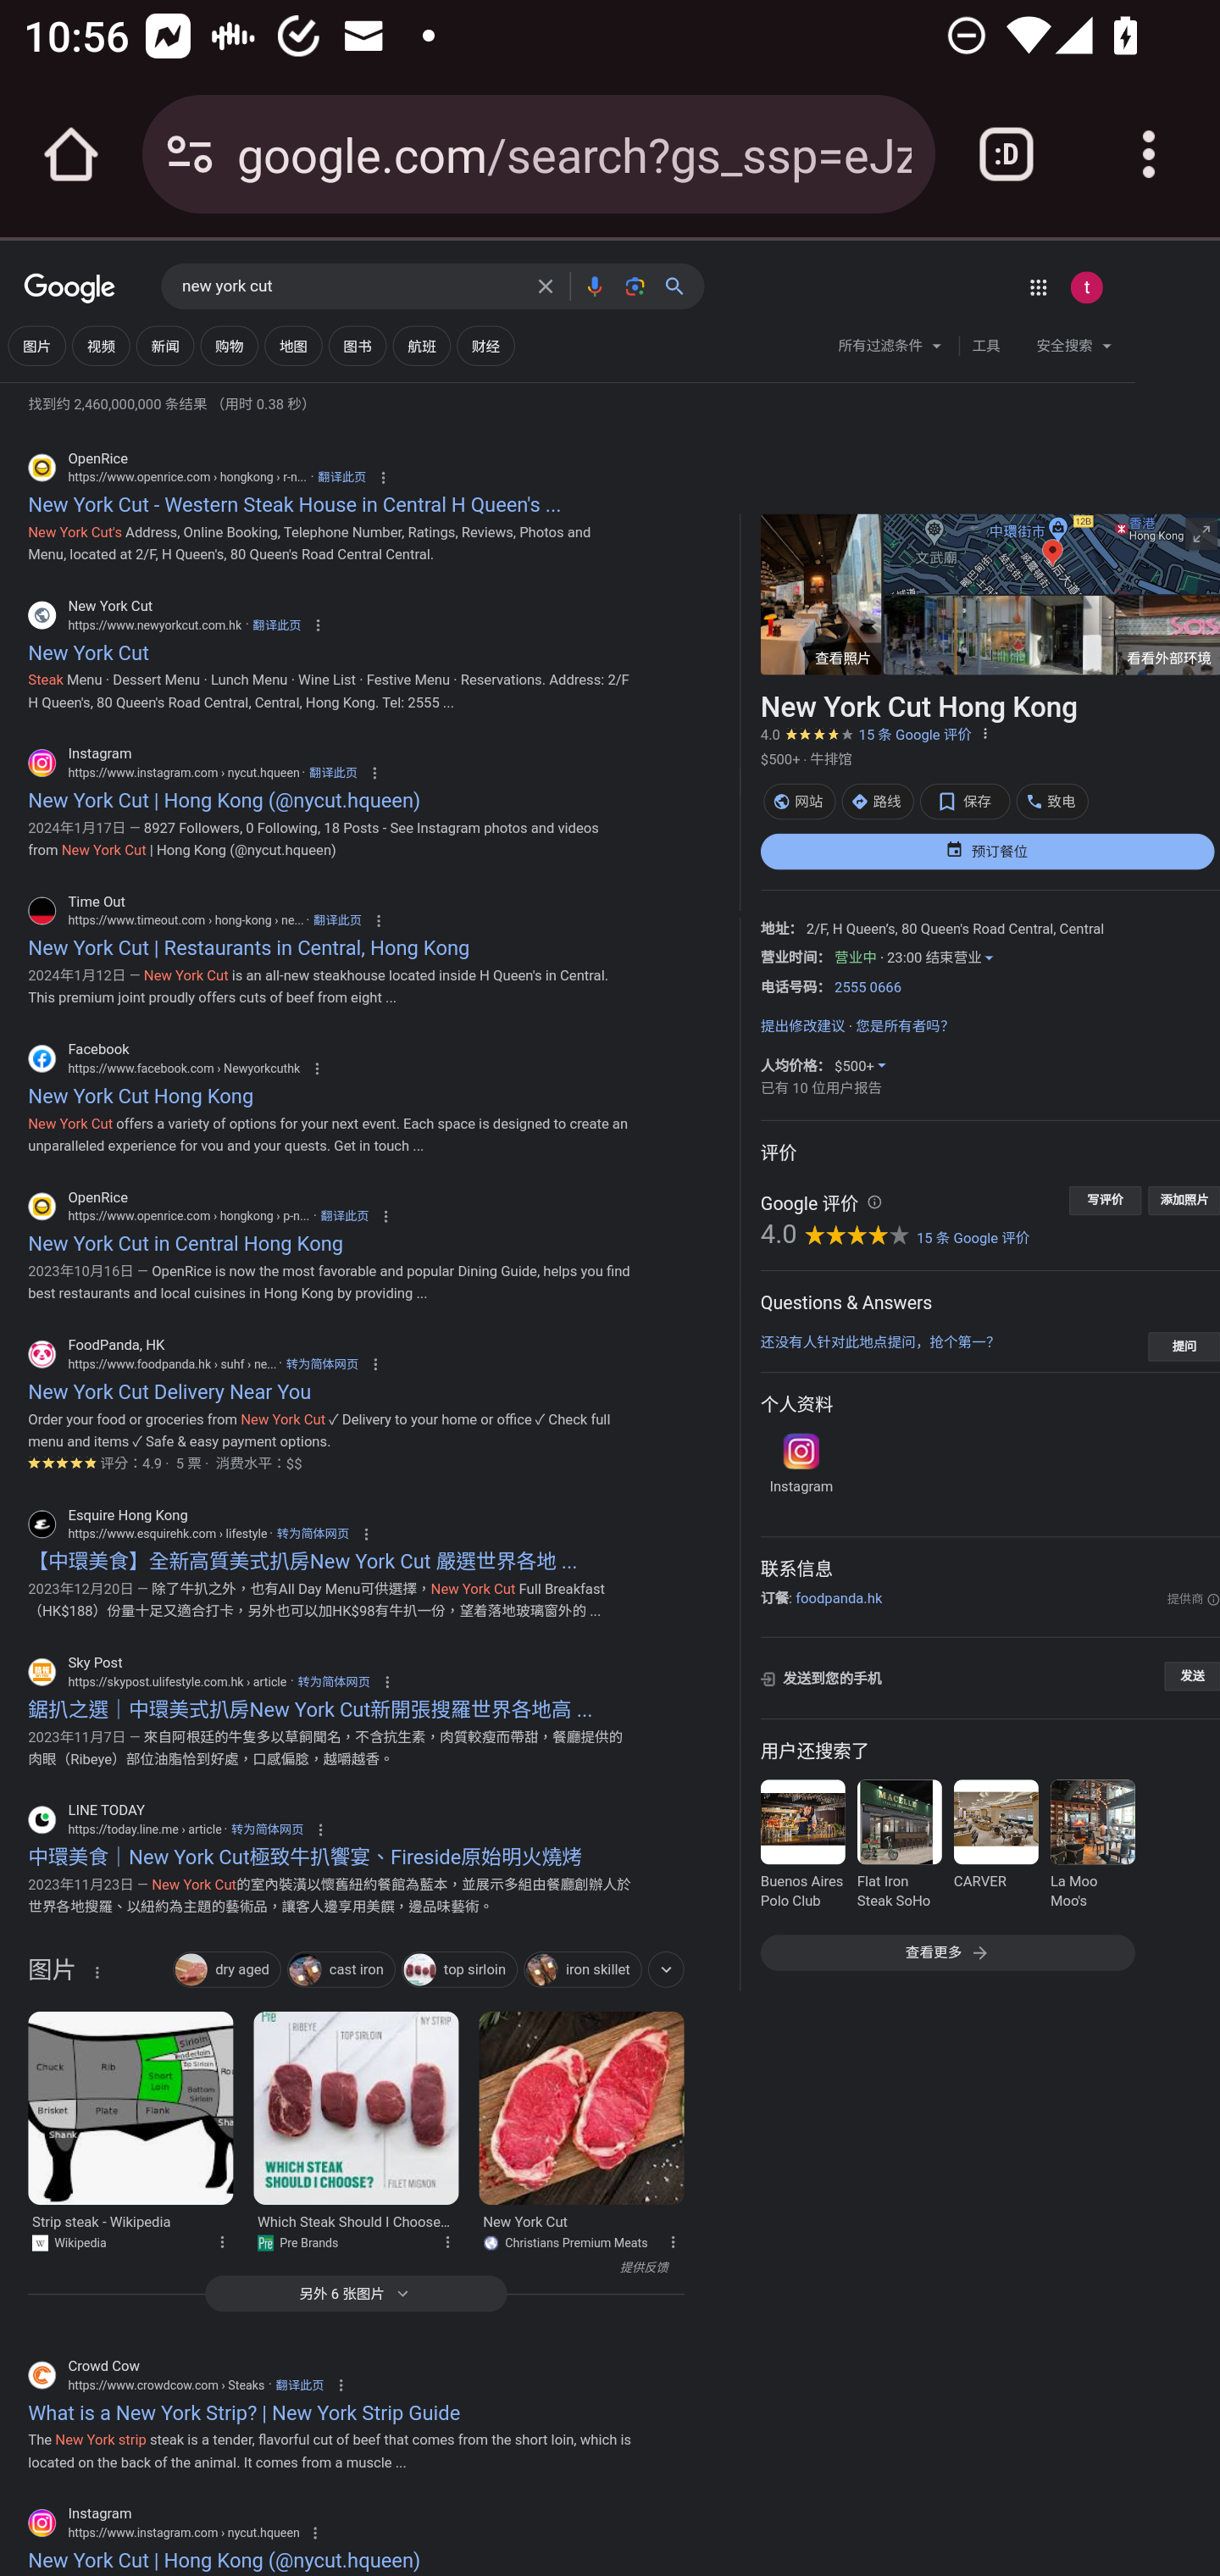 This screenshot has height=2576, width=1220. I want to click on 关于这条结果的详细信息, so click(446, 2239).